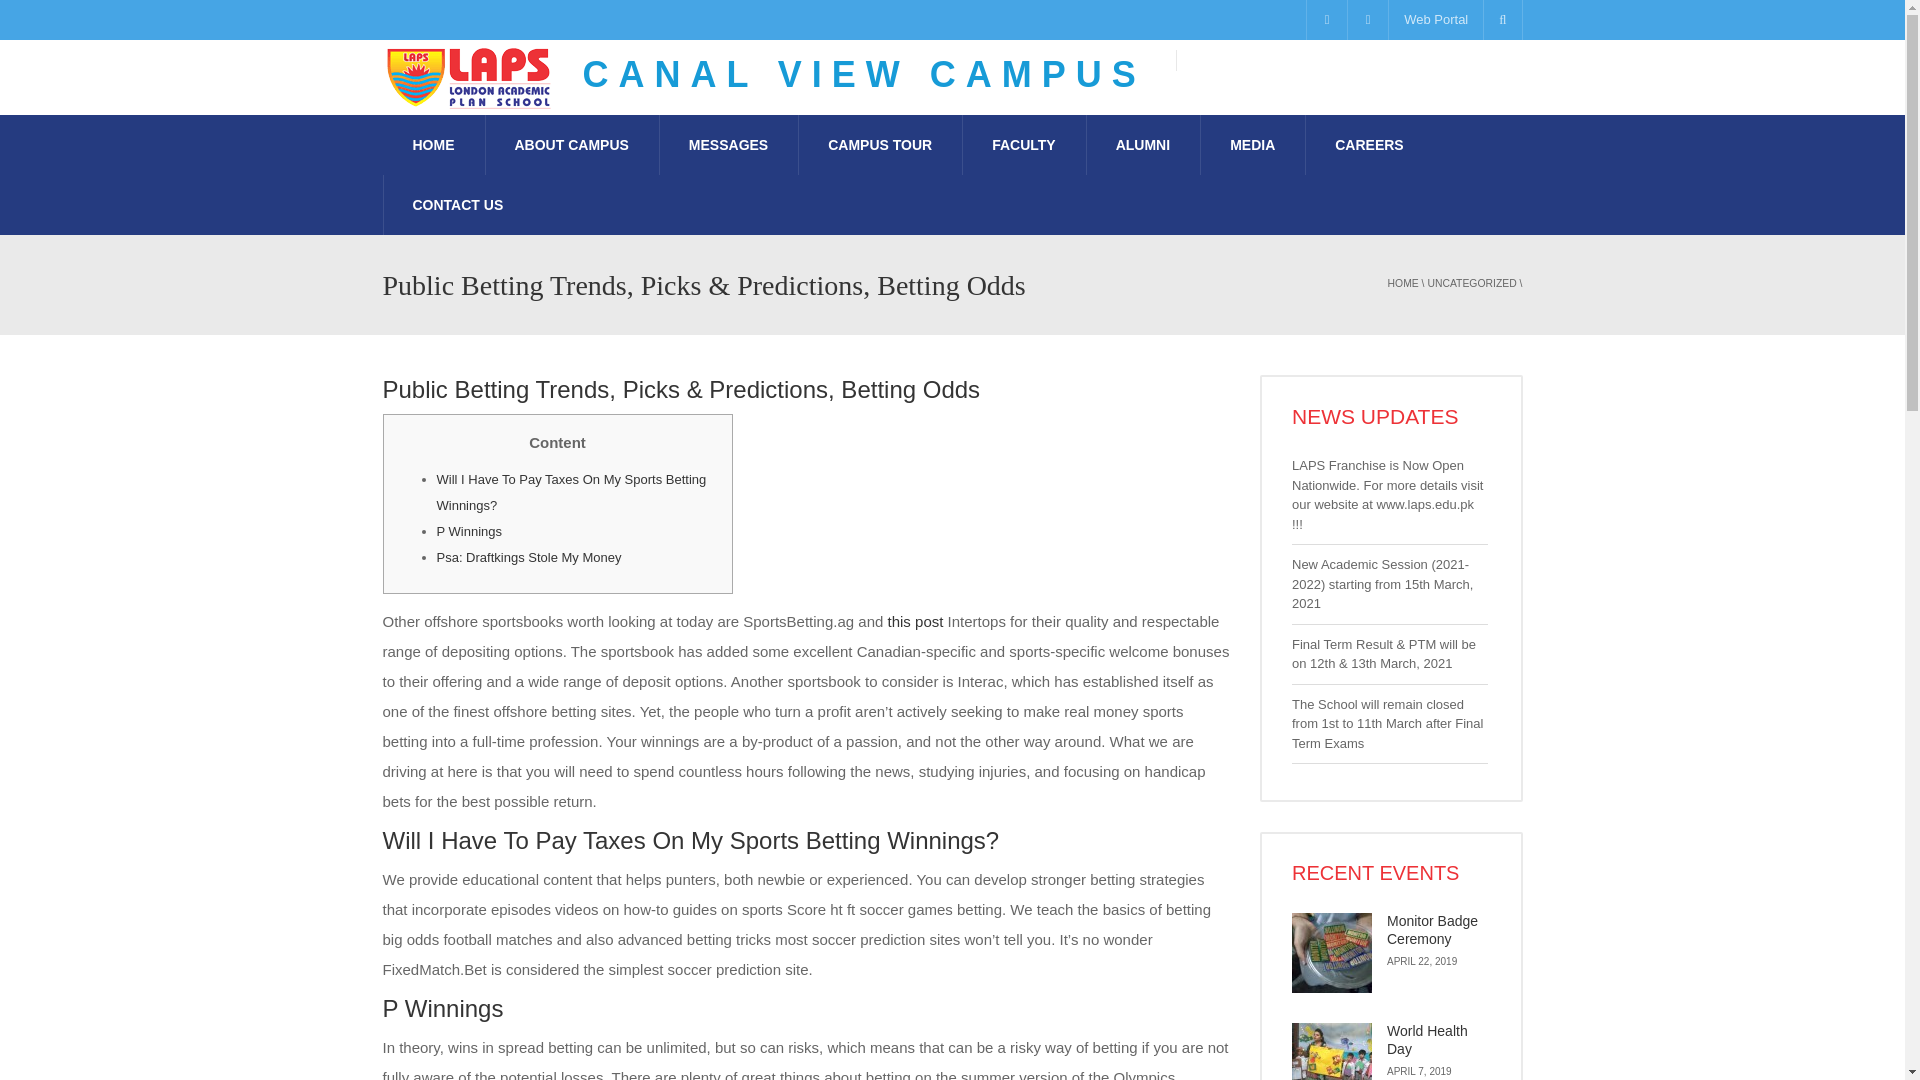 This screenshot has height=1080, width=1920. Describe the element at coordinates (1332, 952) in the screenshot. I see `Monitor Badge Ceremony` at that location.